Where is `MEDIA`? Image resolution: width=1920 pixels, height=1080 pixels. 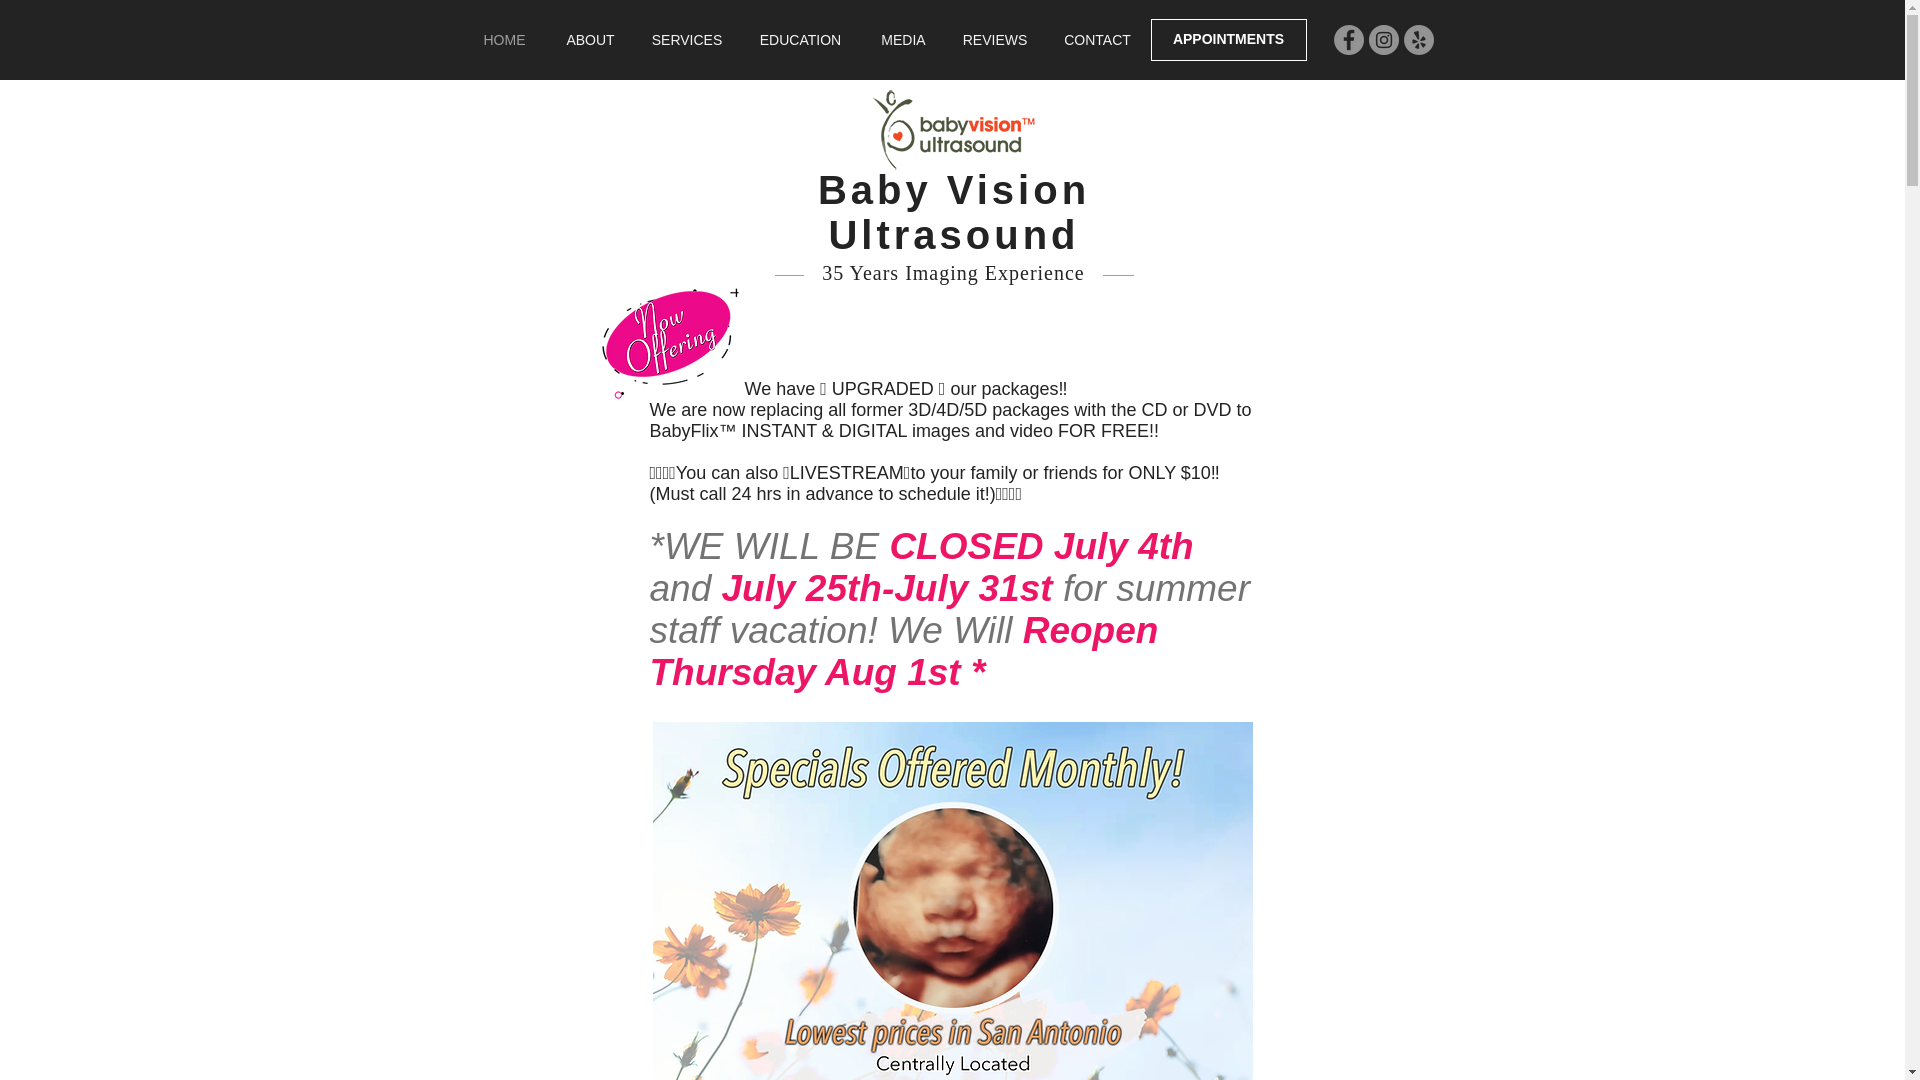
MEDIA is located at coordinates (904, 40).